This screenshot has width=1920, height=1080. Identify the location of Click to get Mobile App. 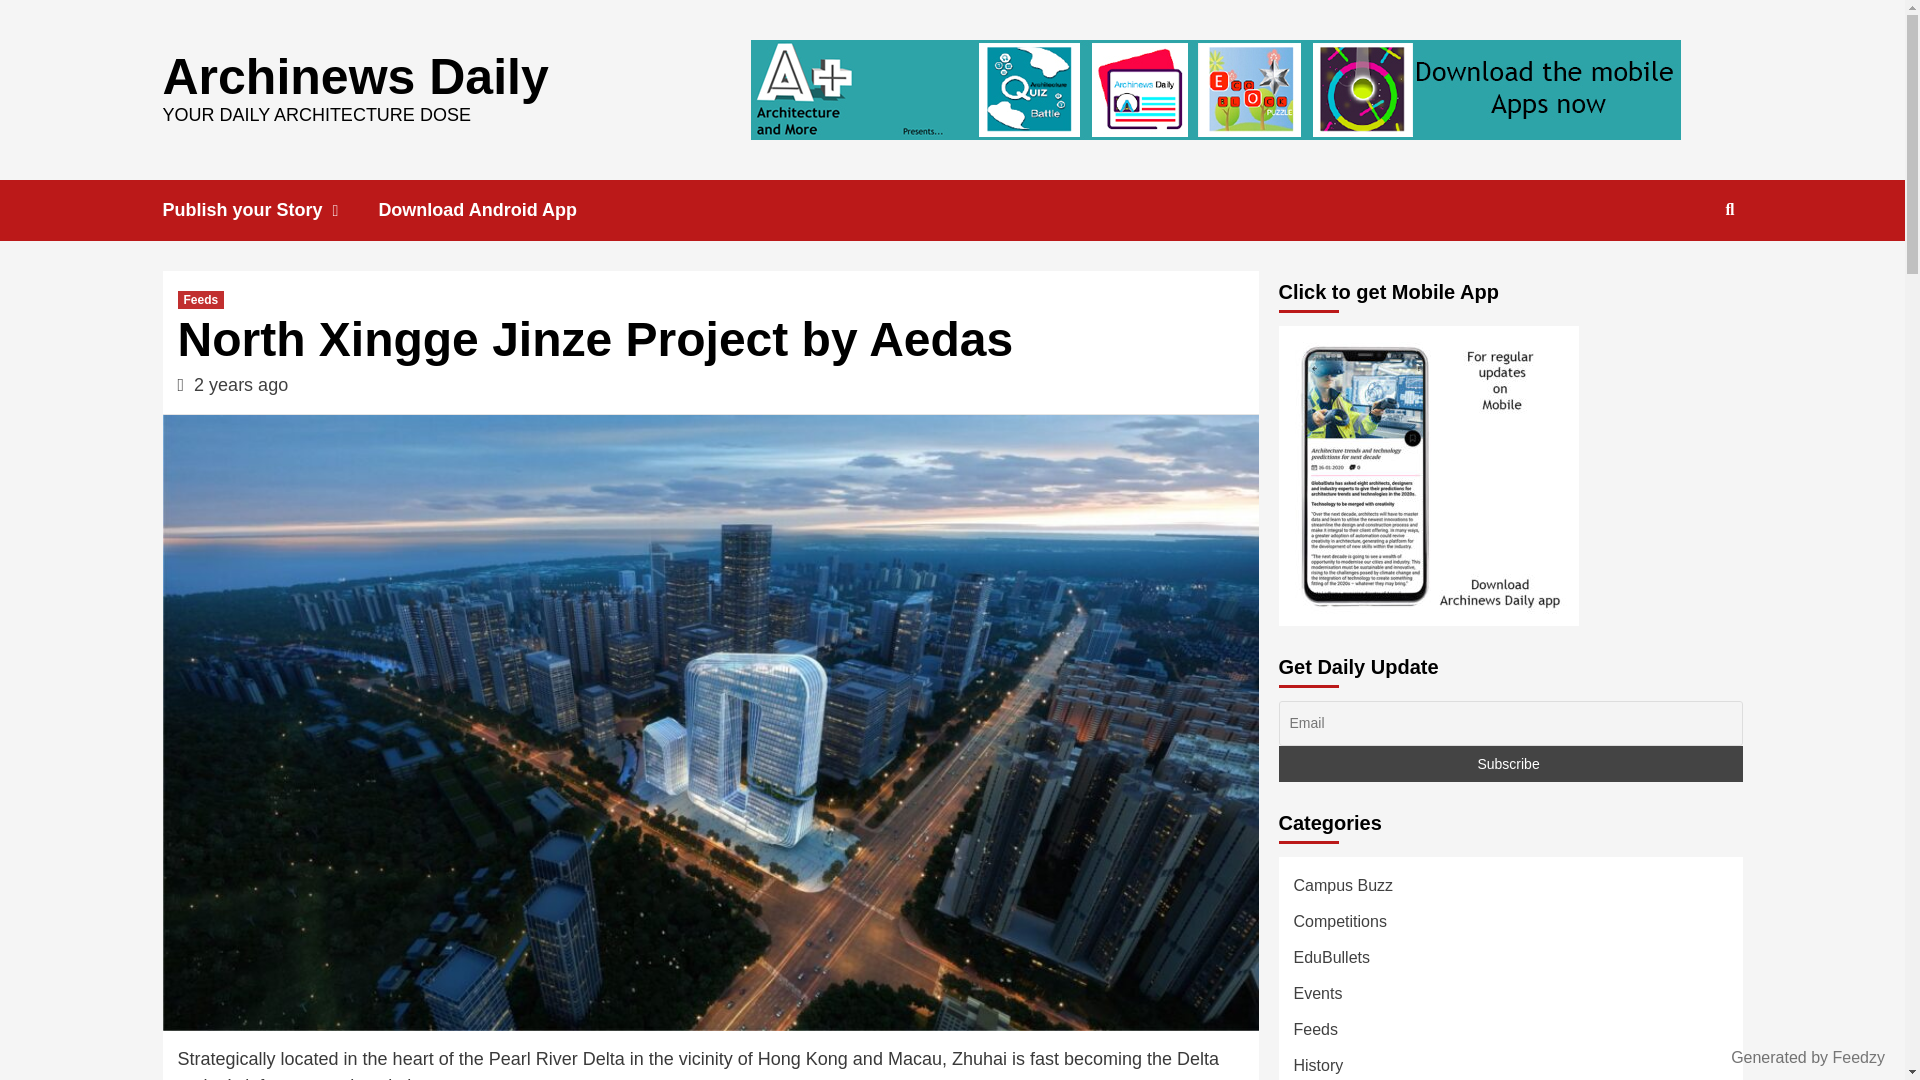
(1428, 476).